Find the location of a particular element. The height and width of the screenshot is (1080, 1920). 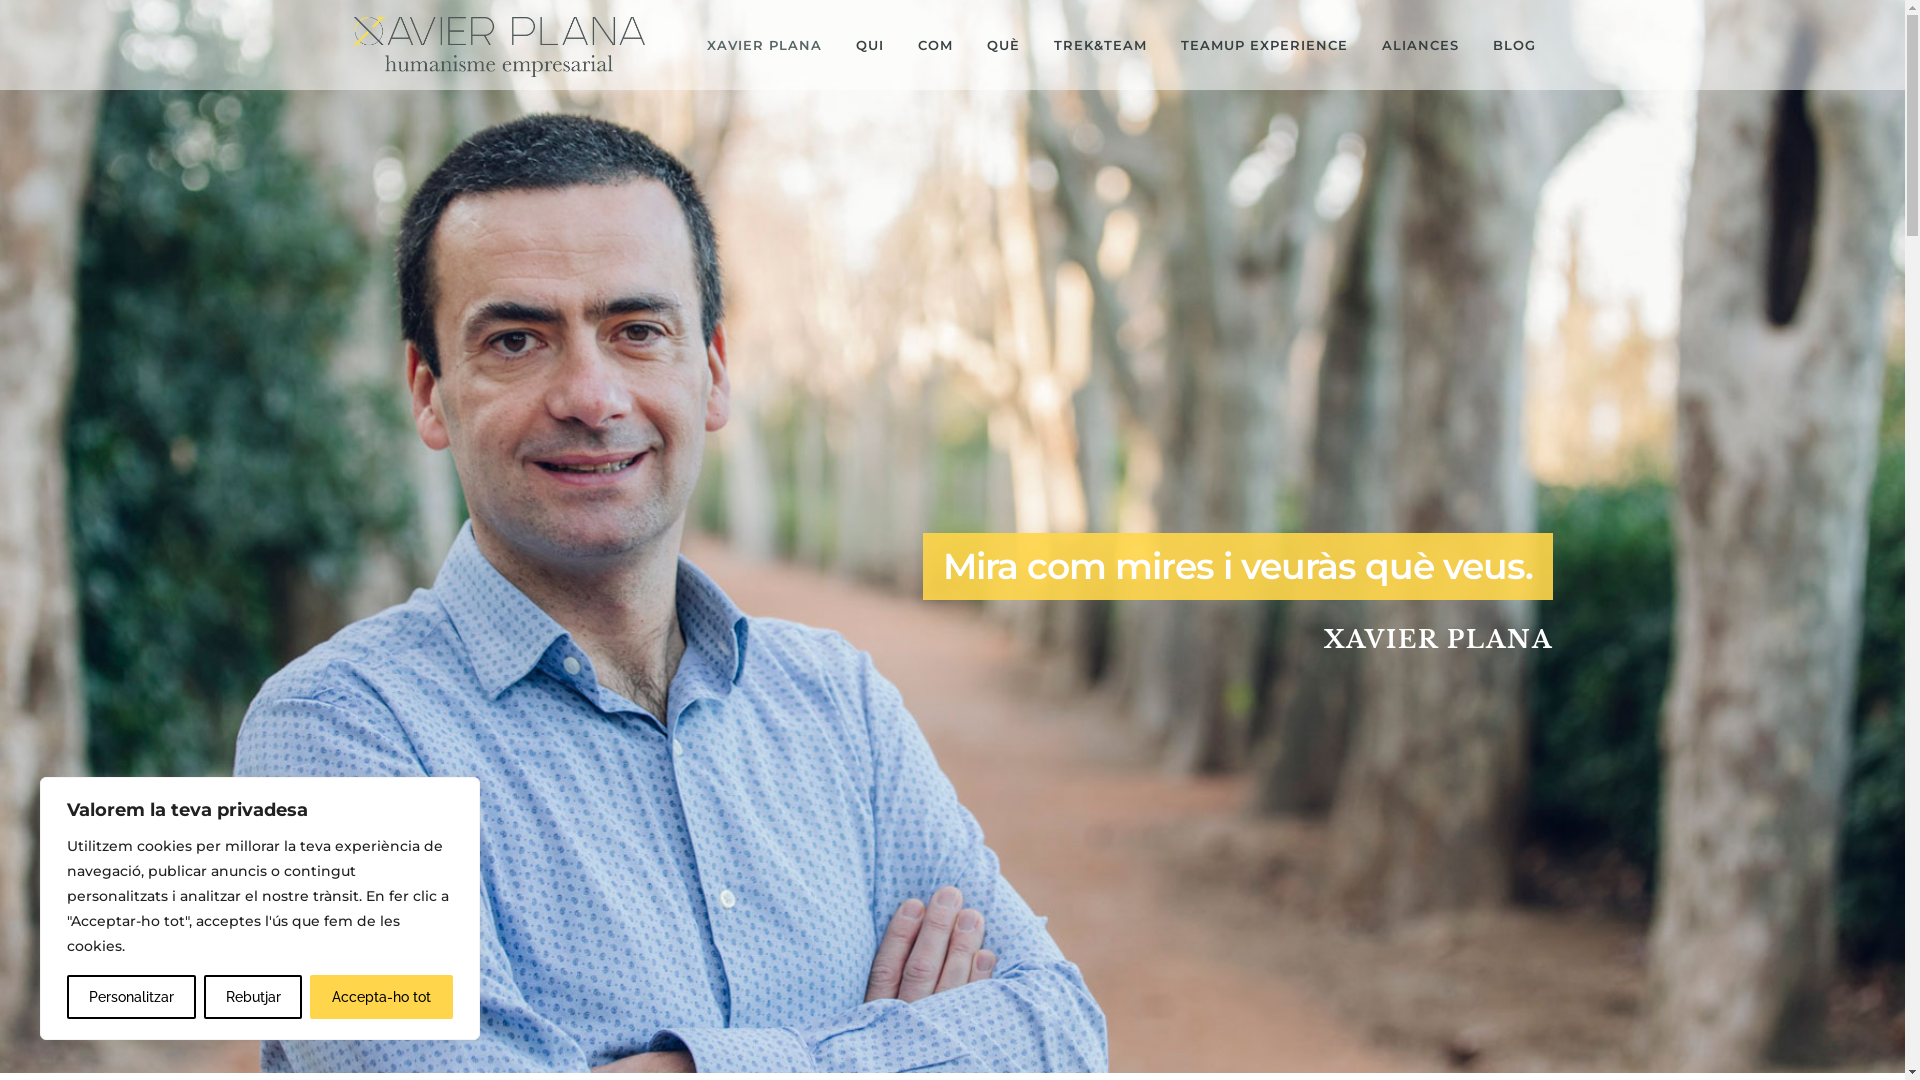

Accepta-ho tot is located at coordinates (382, 997).